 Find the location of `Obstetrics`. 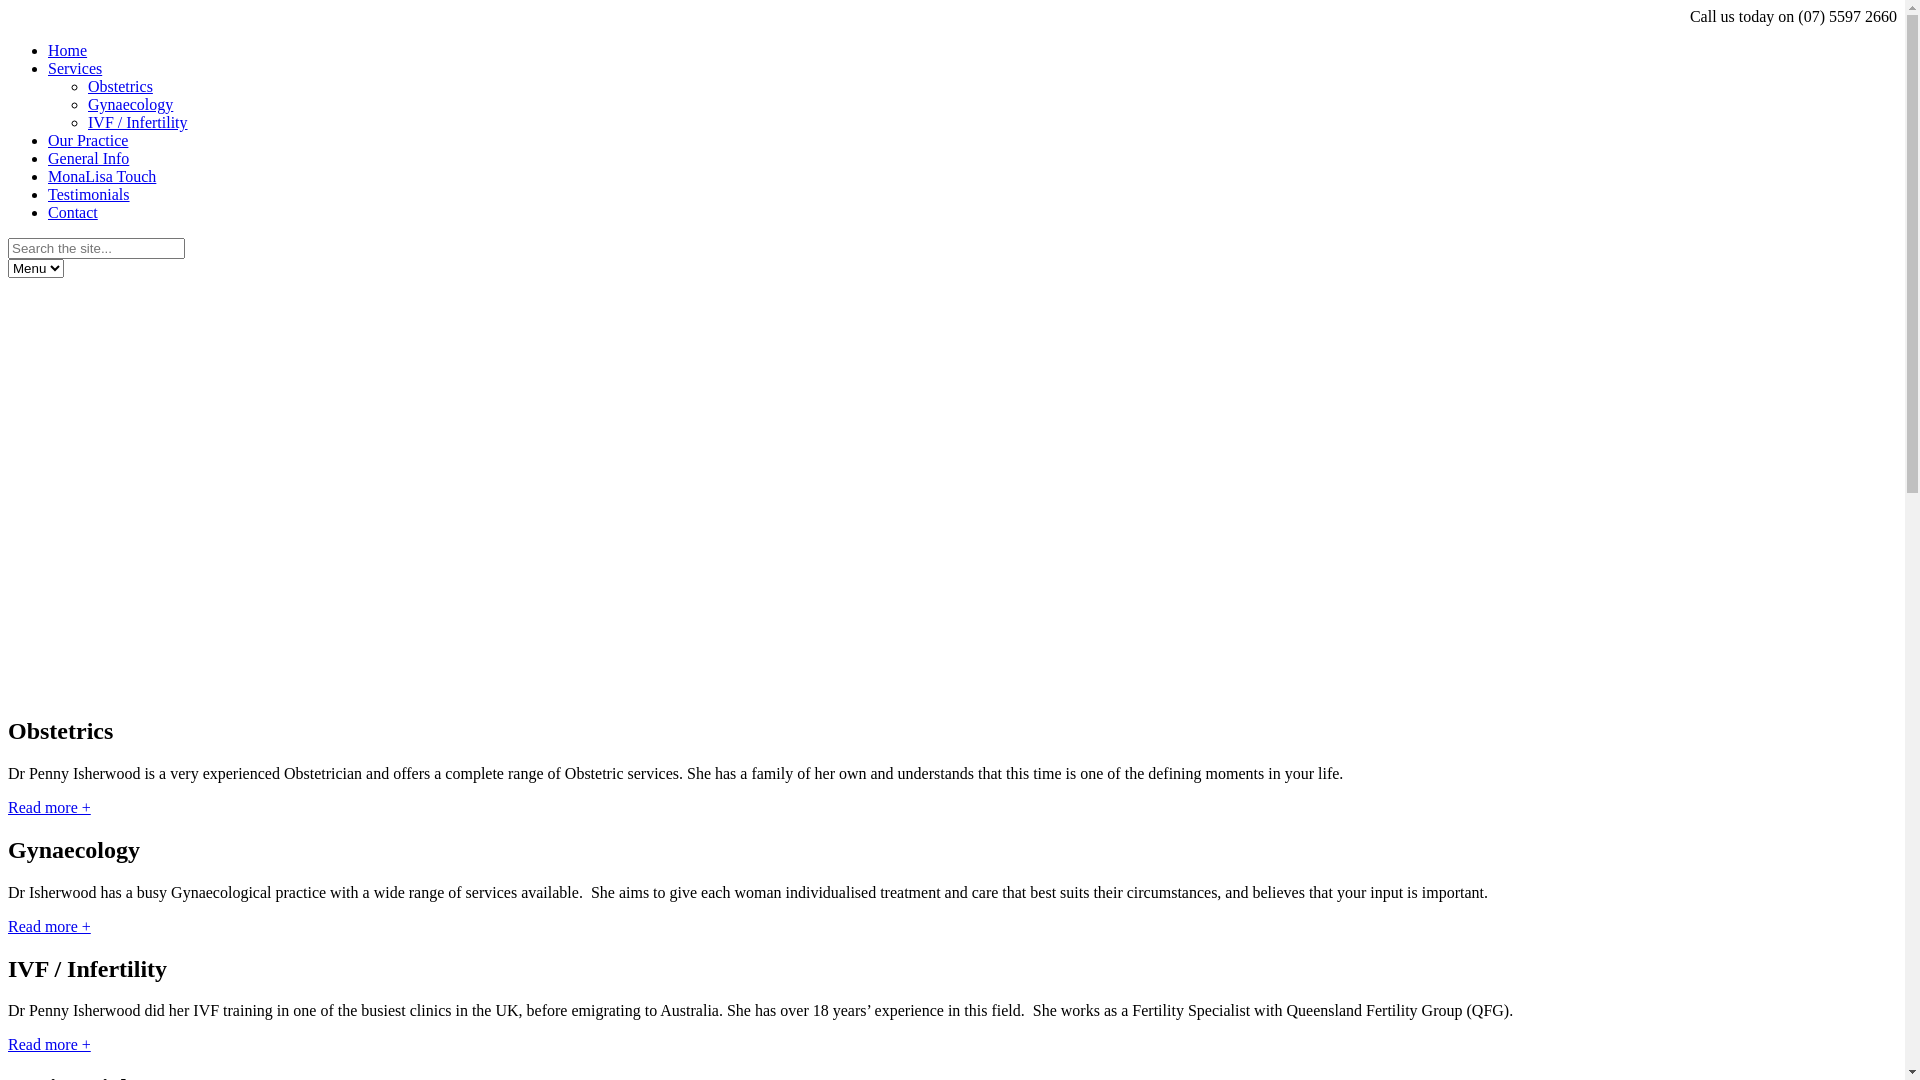

Obstetrics is located at coordinates (120, 86).